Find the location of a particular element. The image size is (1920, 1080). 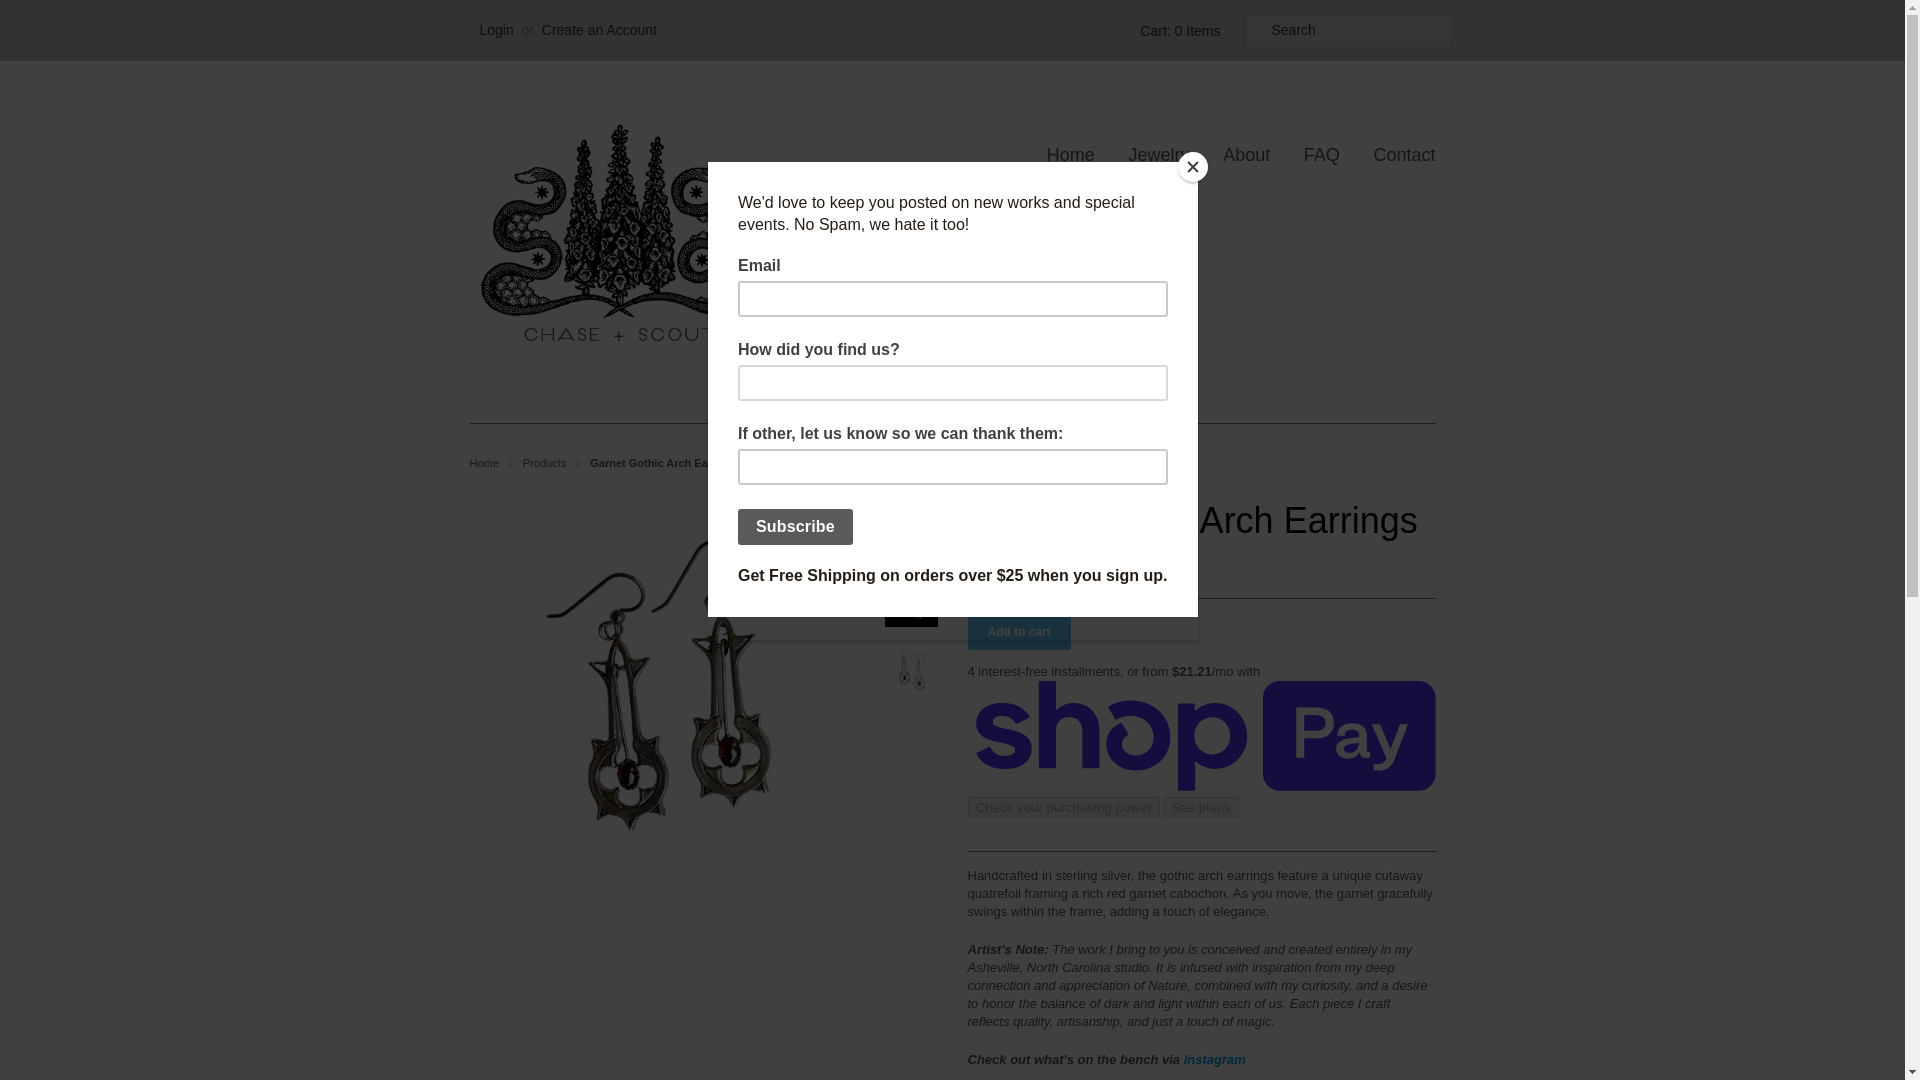

Products is located at coordinates (545, 462).